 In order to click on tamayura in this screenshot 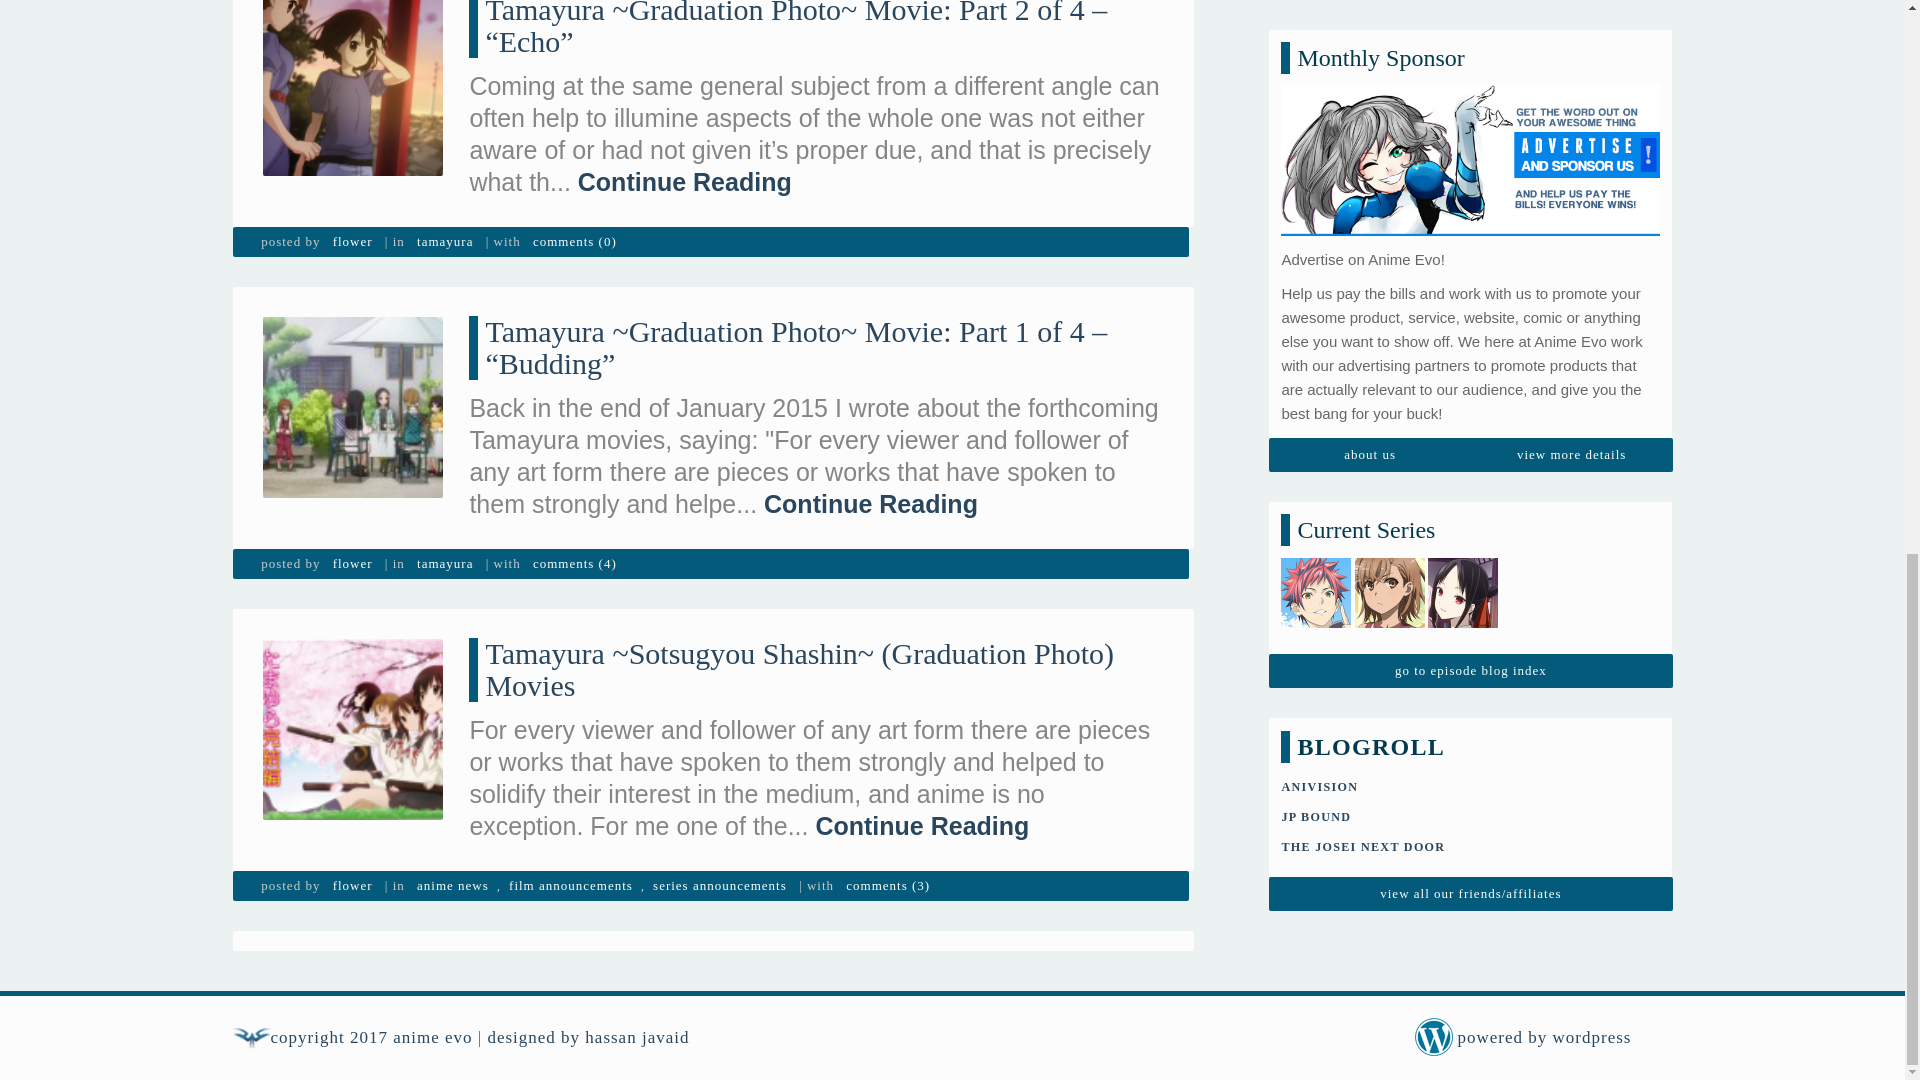, I will do `click(444, 242)`.